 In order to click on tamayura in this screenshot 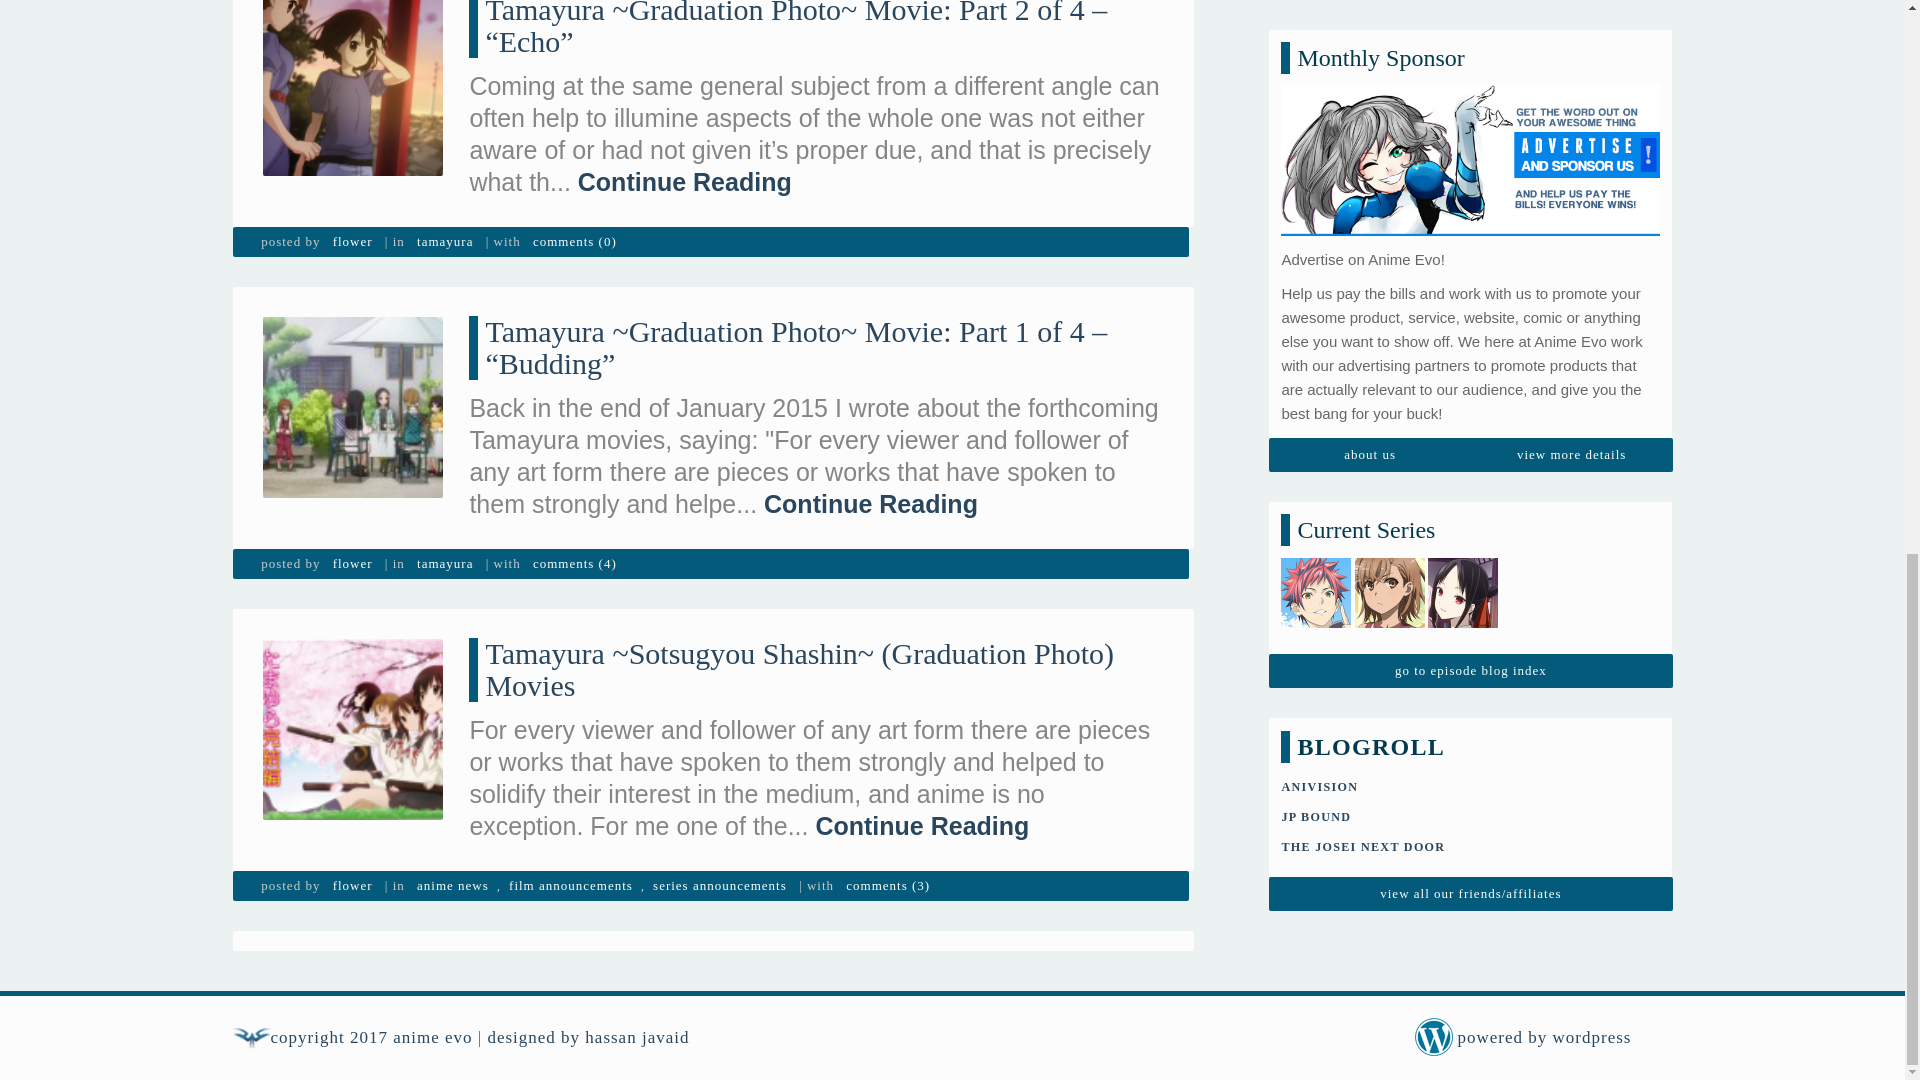, I will do `click(444, 242)`.